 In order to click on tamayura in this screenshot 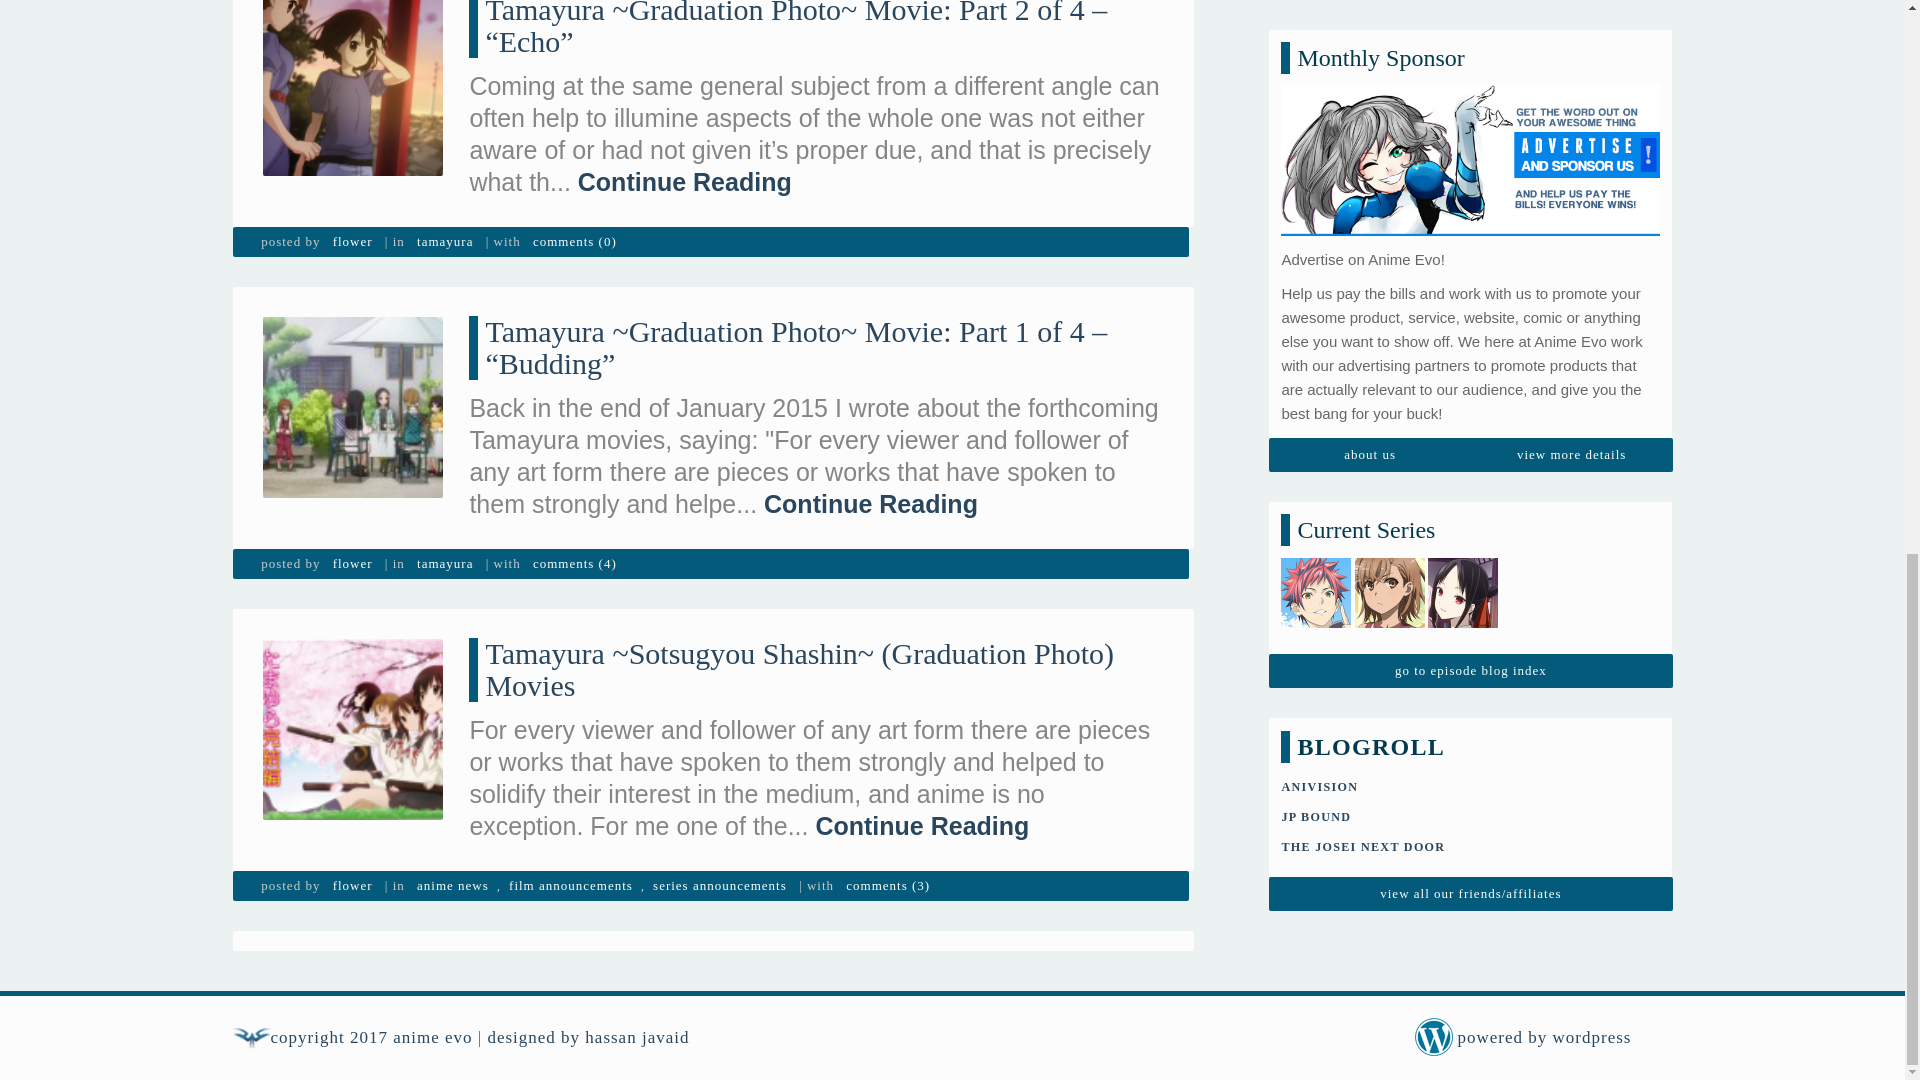, I will do `click(444, 242)`.